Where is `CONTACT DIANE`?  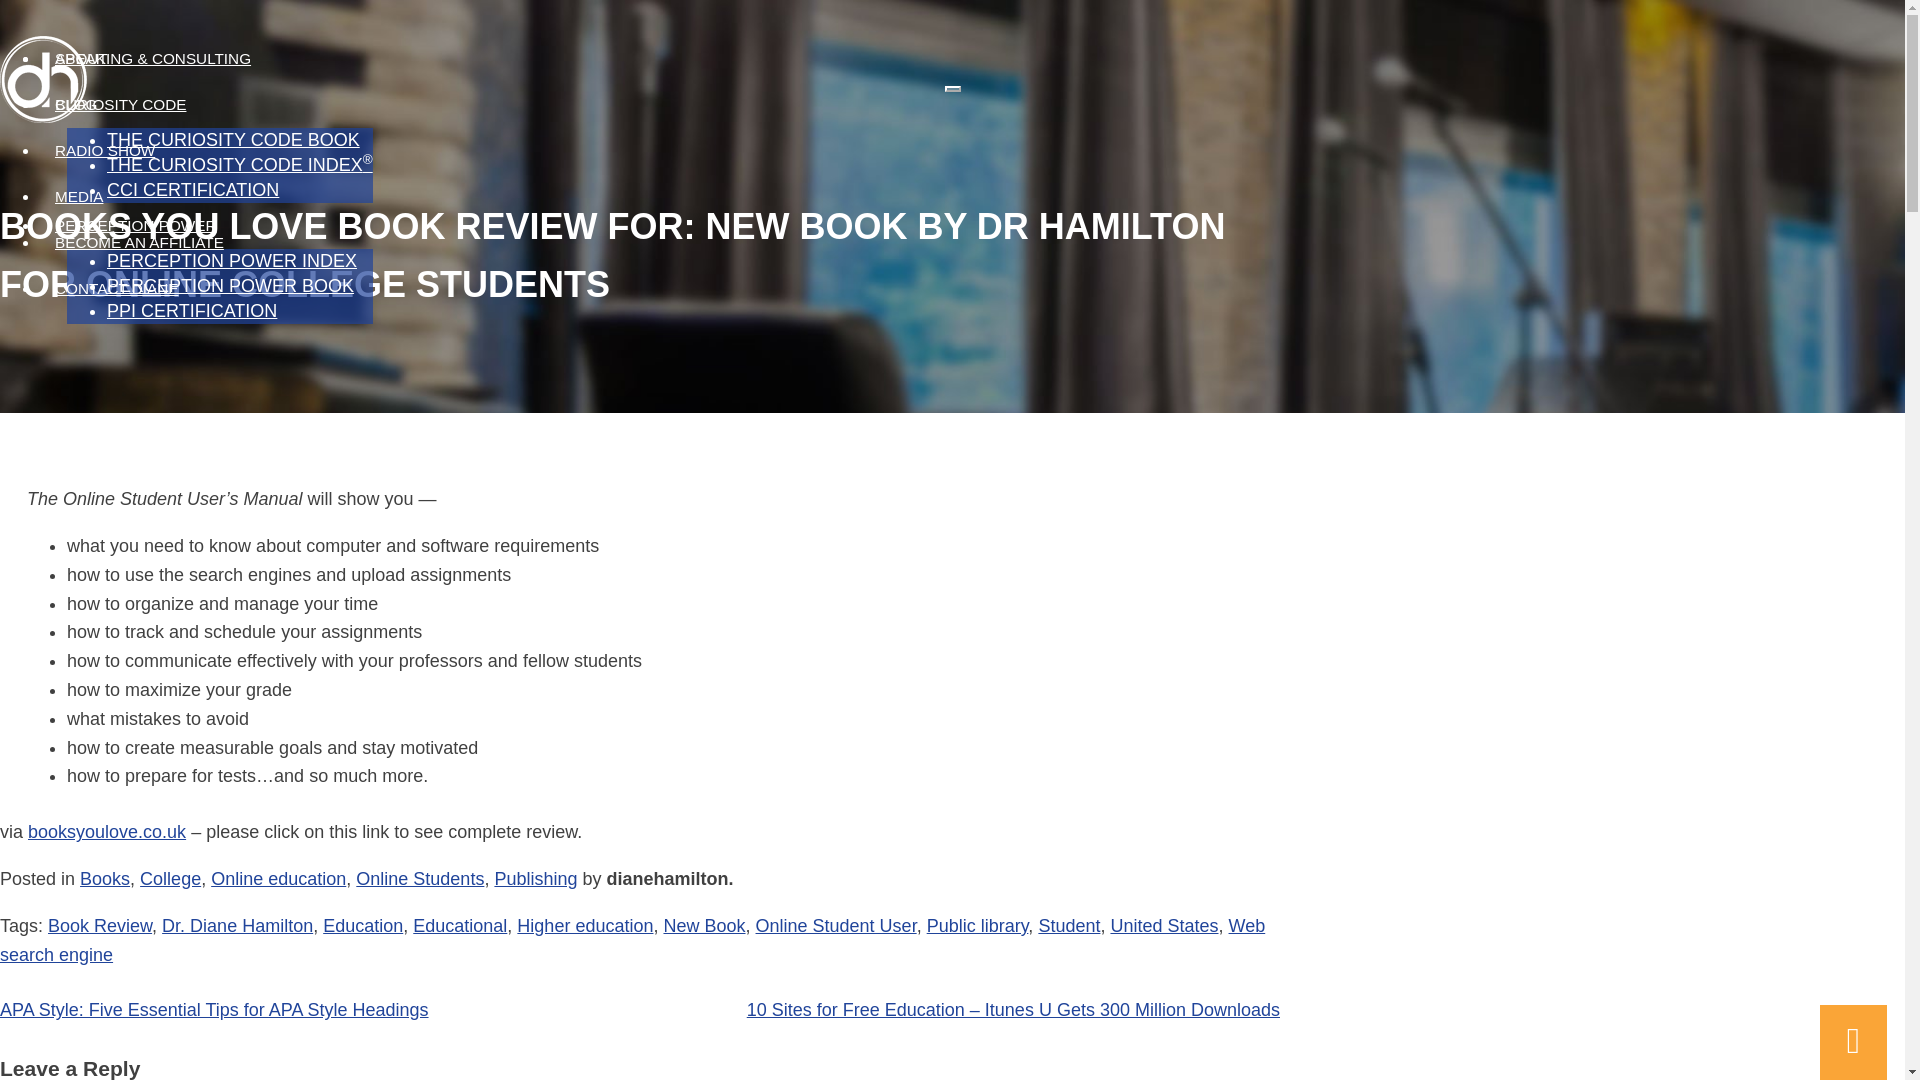 CONTACT DIANE is located at coordinates (116, 288).